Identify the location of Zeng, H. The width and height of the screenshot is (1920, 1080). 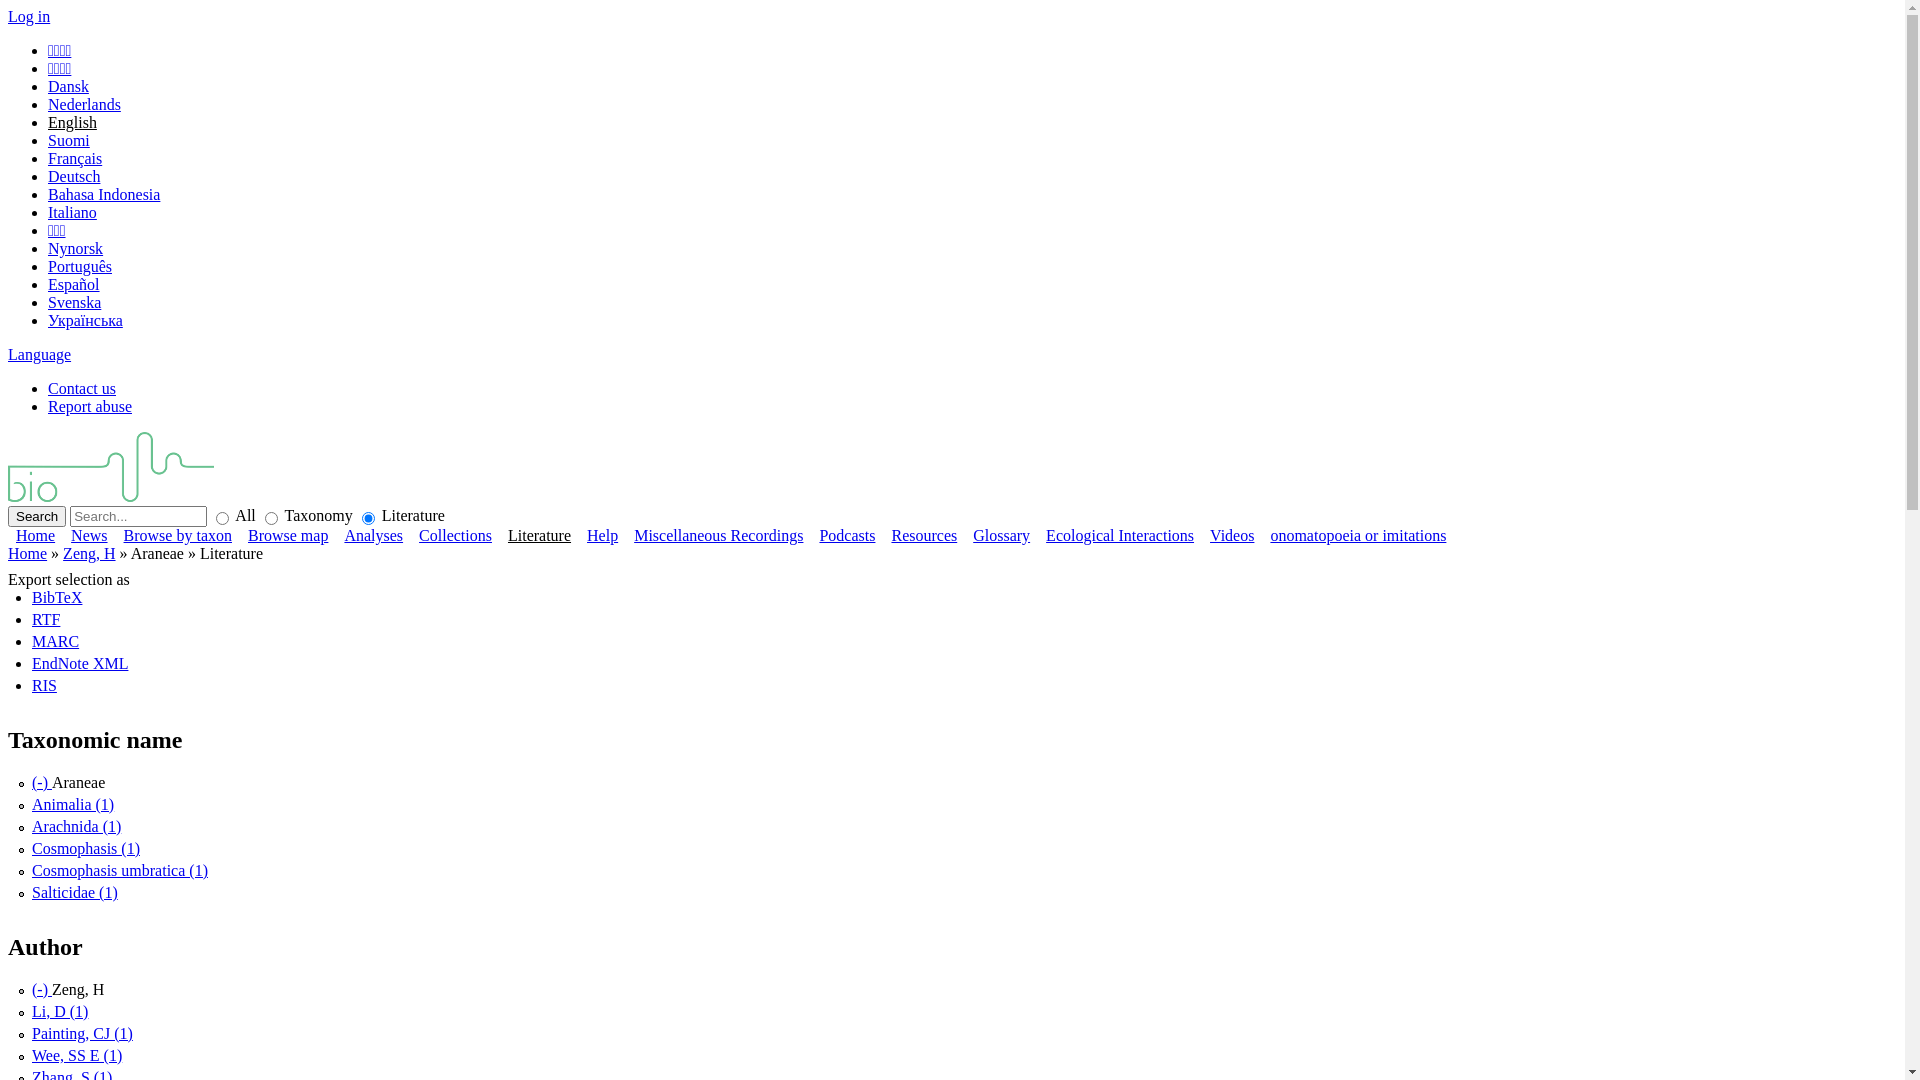
(89, 554).